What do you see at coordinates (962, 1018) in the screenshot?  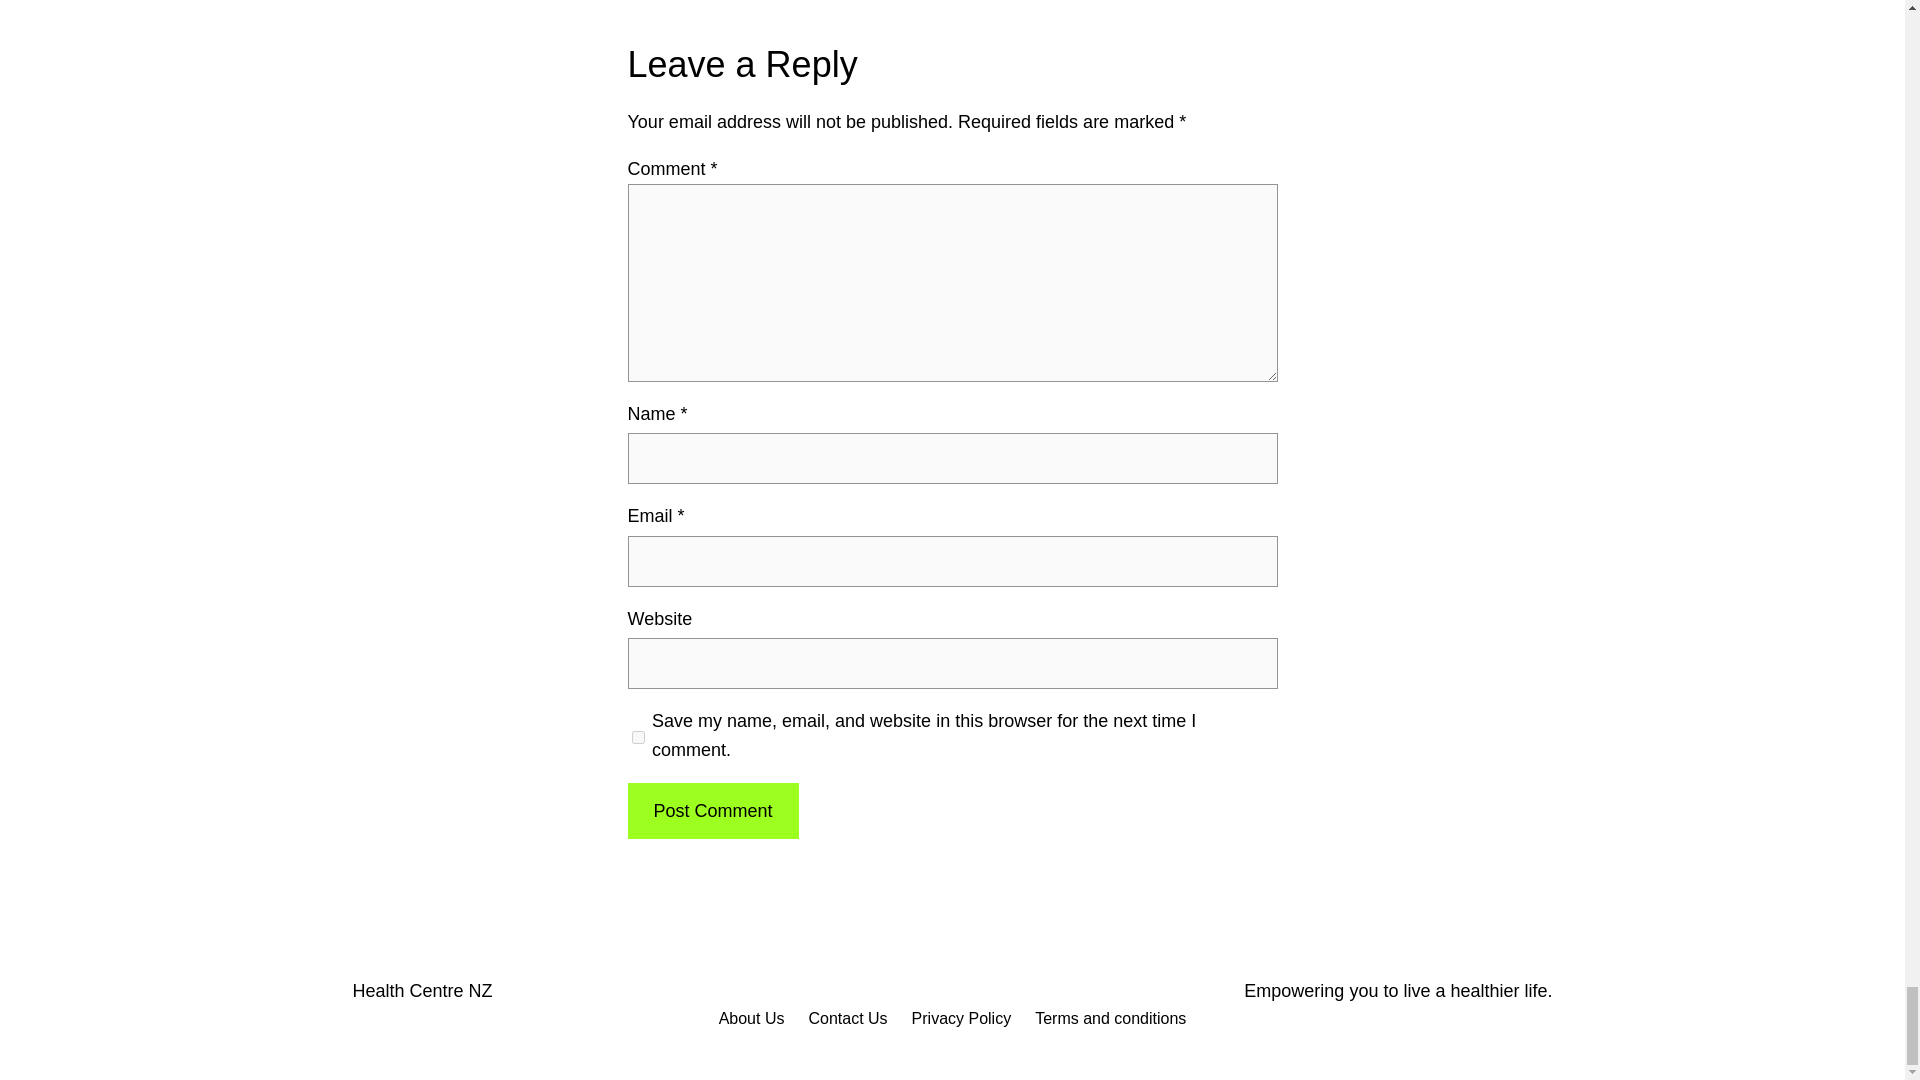 I see `Privacy Policy` at bounding box center [962, 1018].